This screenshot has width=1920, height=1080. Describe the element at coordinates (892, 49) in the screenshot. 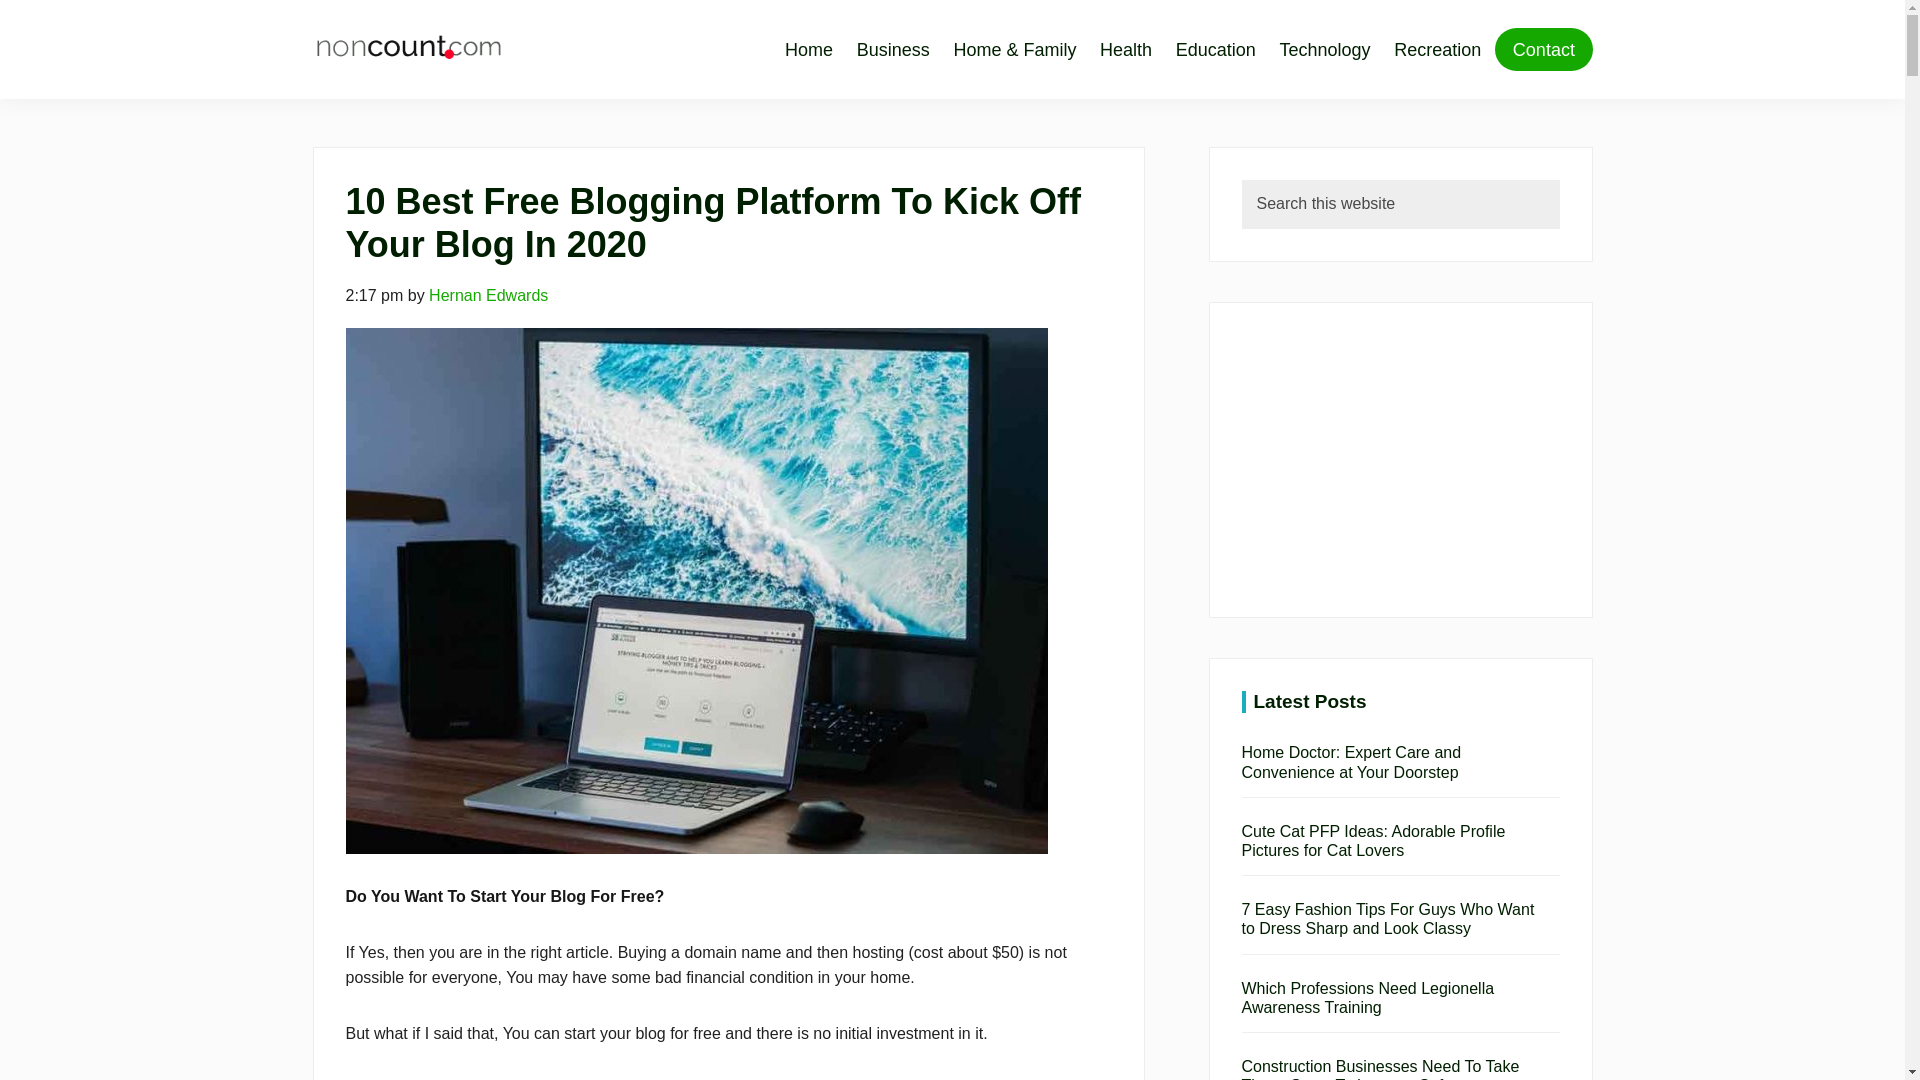

I see `Business` at that location.